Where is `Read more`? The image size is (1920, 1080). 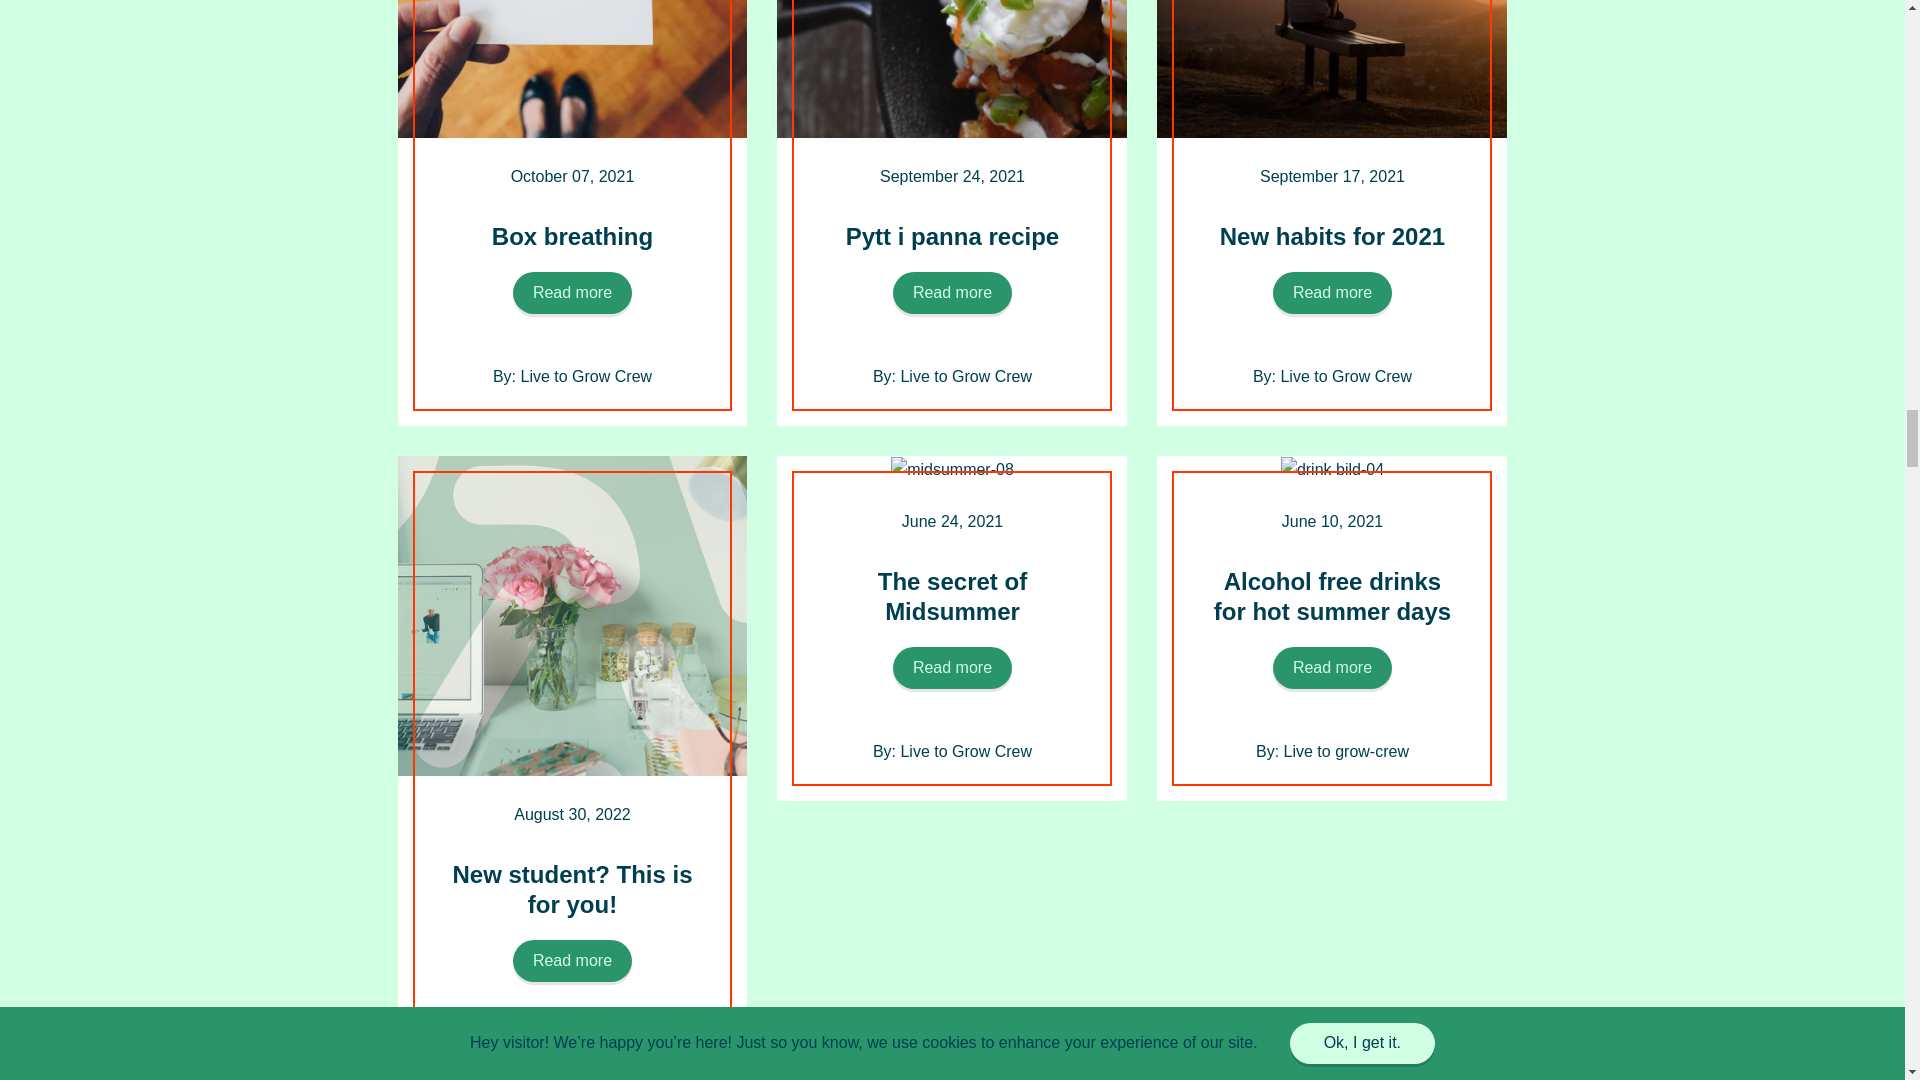 Read more is located at coordinates (572, 960).